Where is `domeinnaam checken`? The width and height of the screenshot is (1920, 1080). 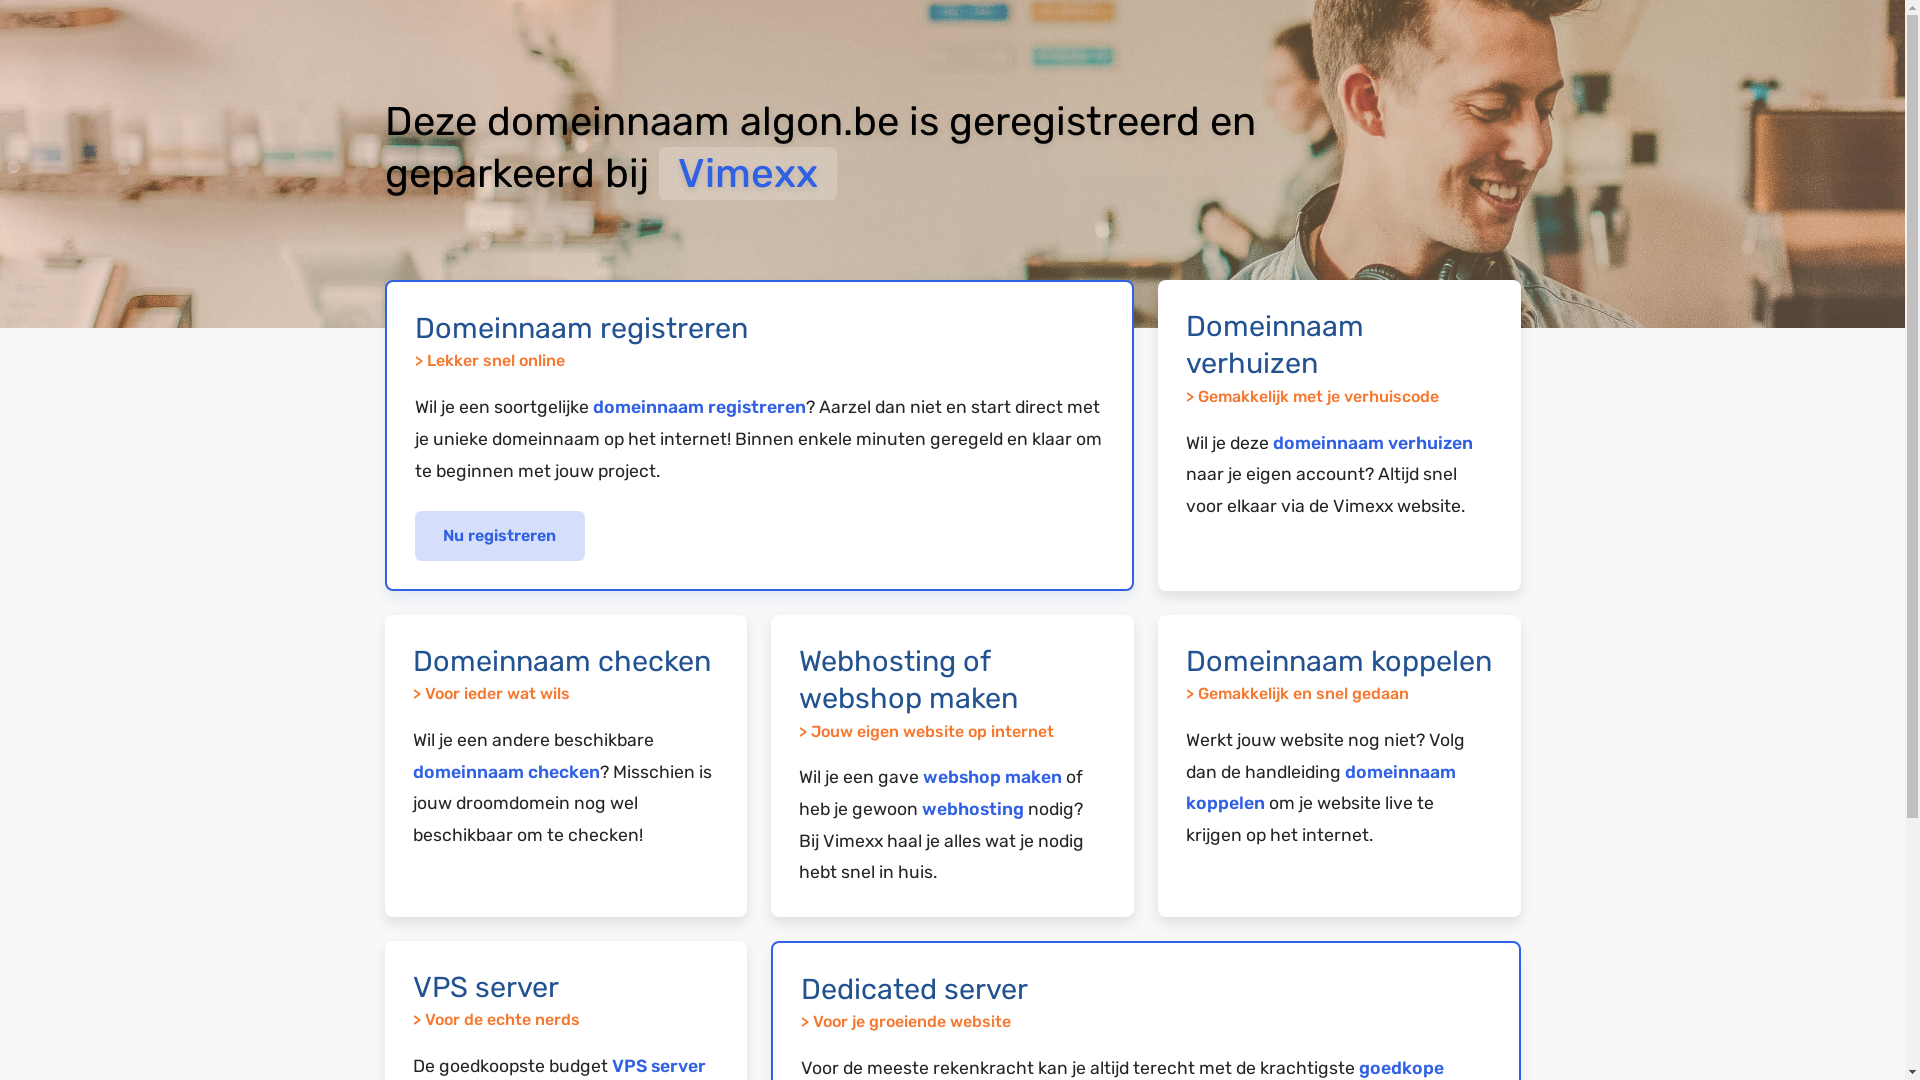 domeinnaam checken is located at coordinates (506, 772).